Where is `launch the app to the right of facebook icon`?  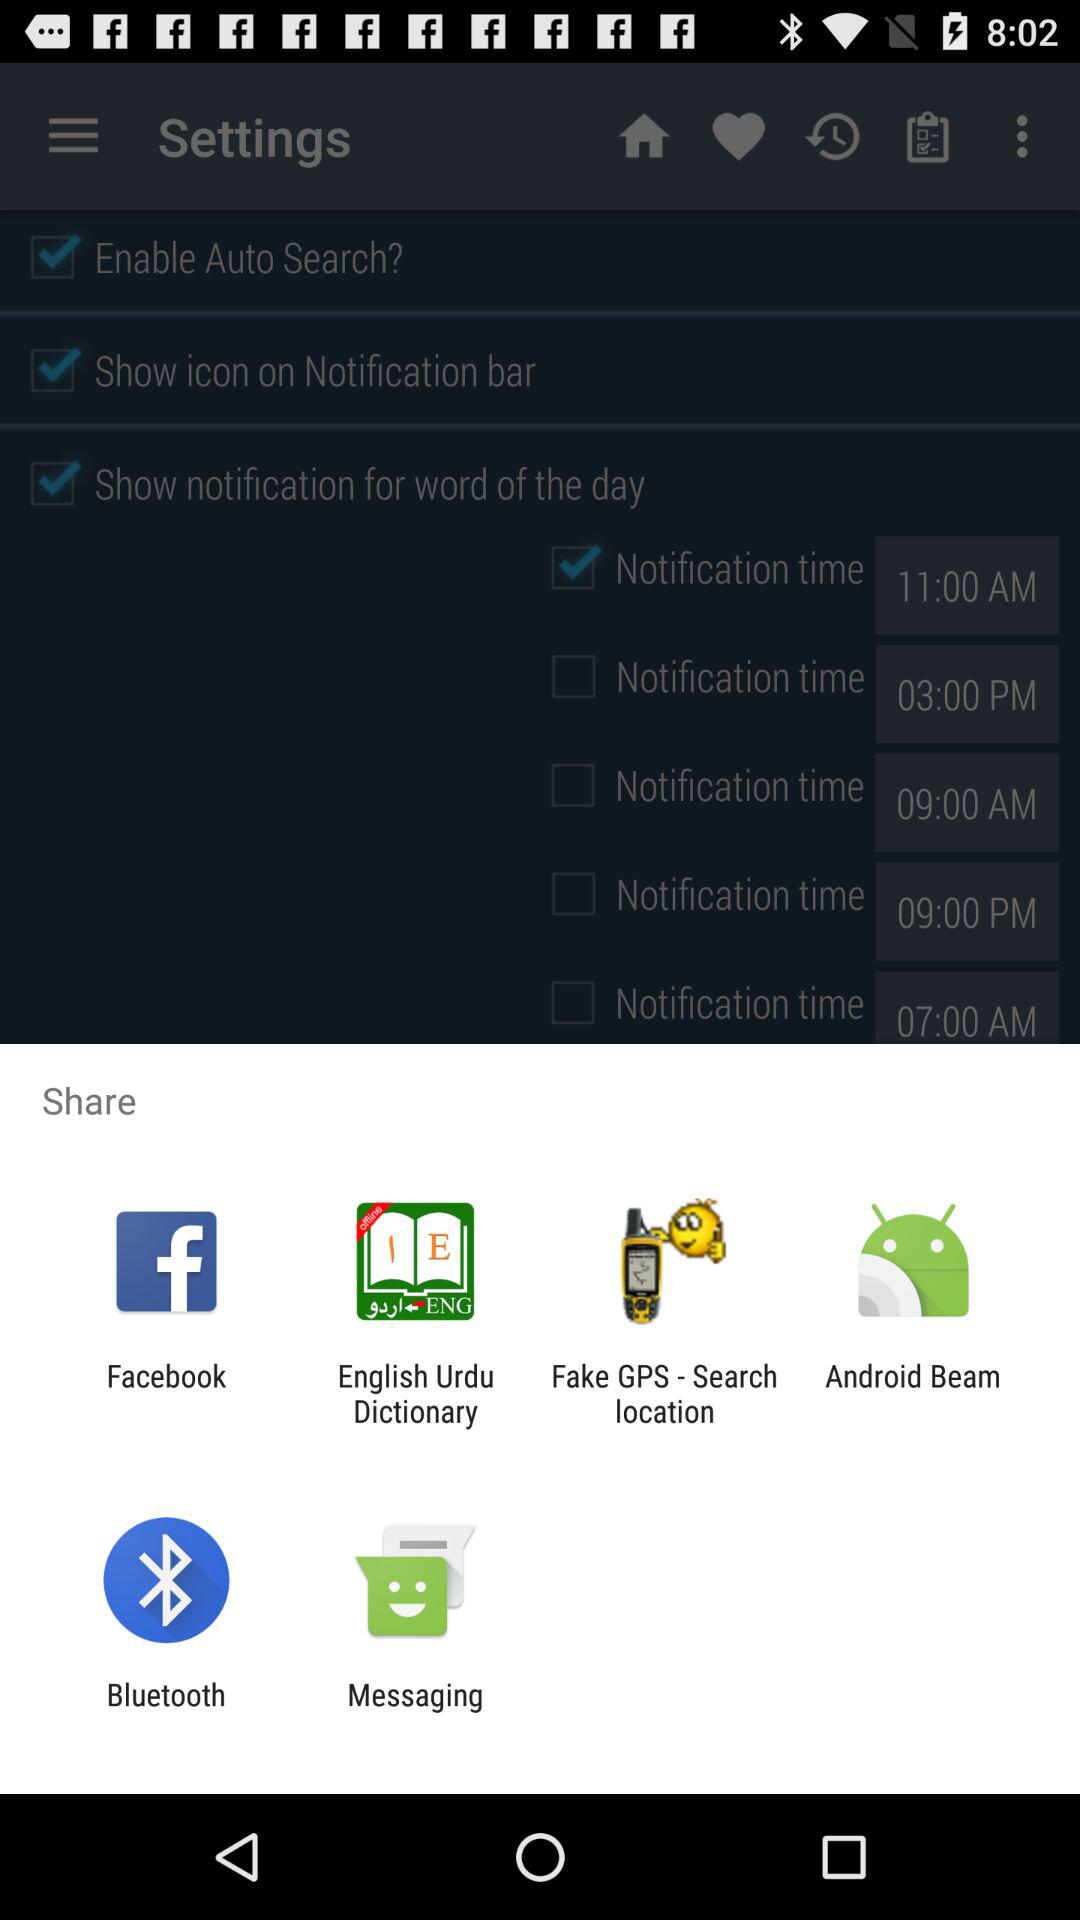 launch the app to the right of facebook icon is located at coordinates (415, 1393).